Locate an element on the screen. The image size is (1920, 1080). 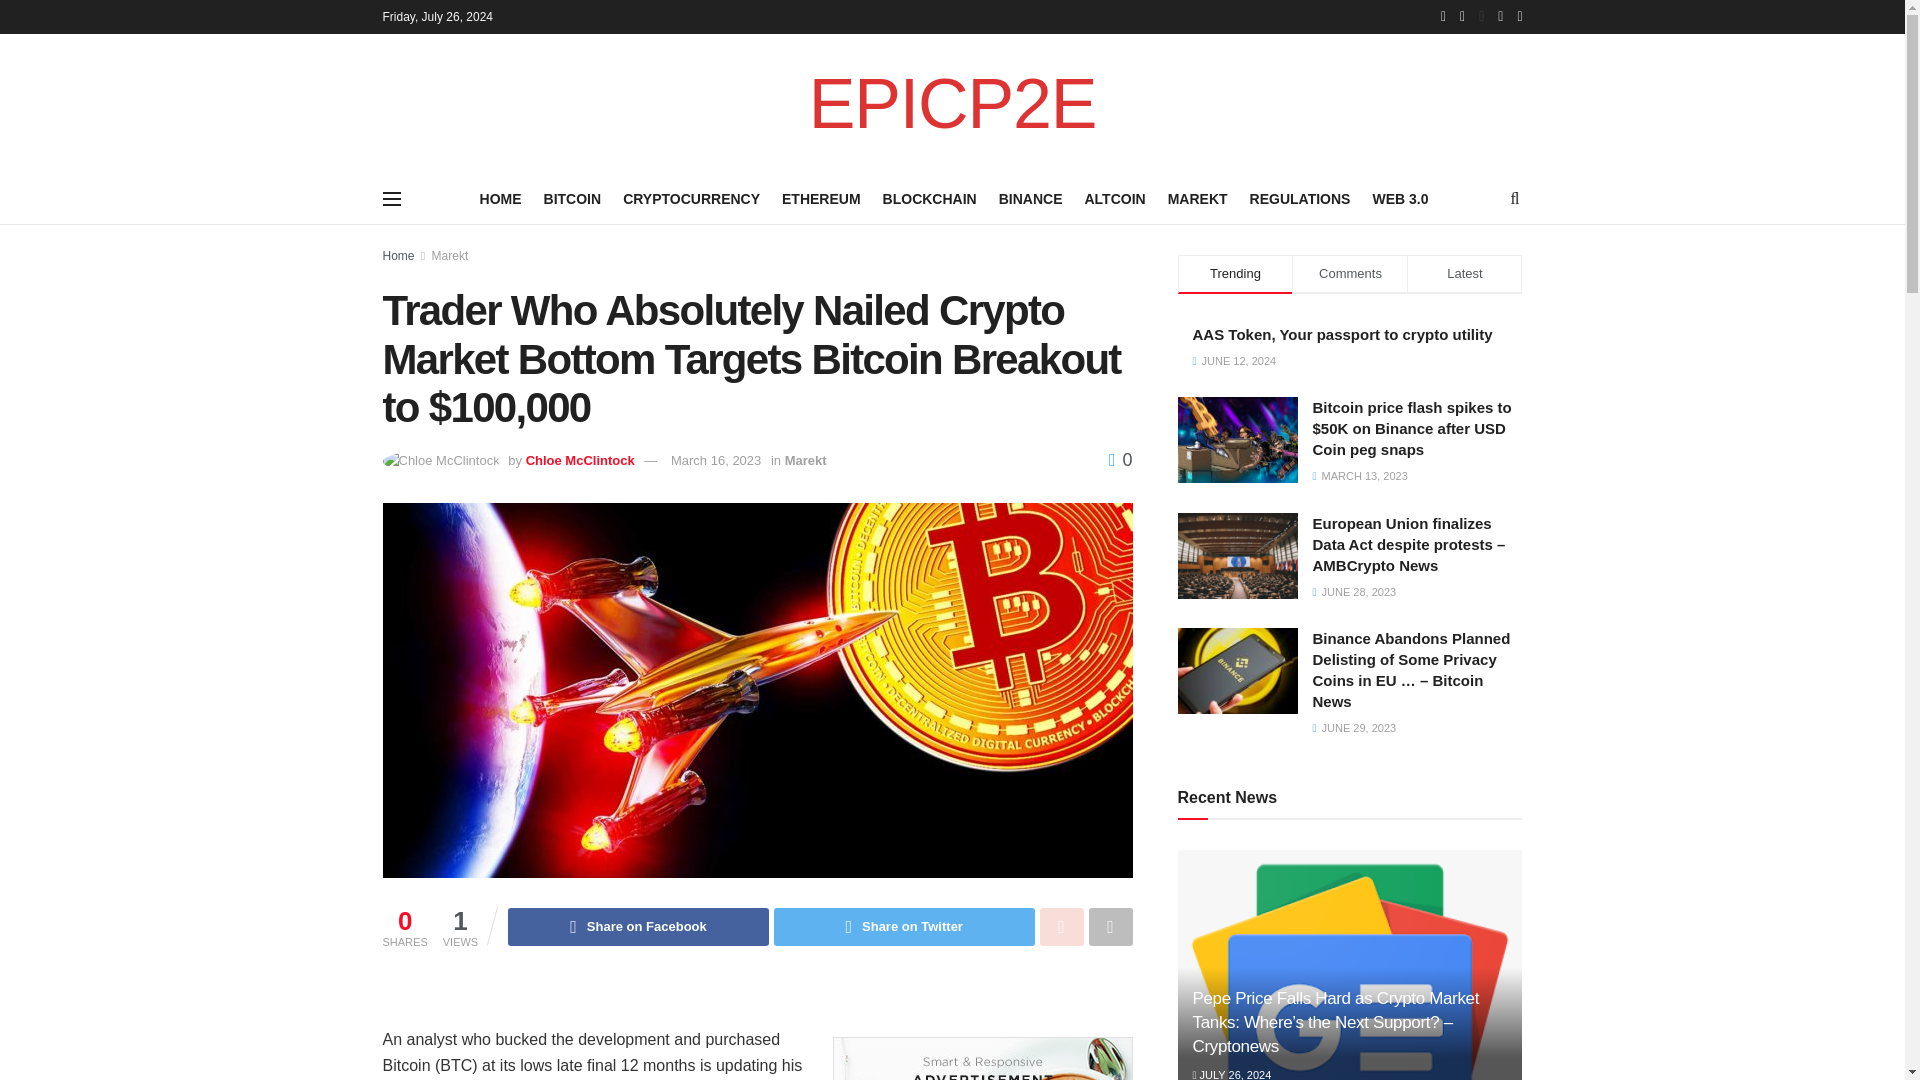
REGULATIONS is located at coordinates (1300, 198).